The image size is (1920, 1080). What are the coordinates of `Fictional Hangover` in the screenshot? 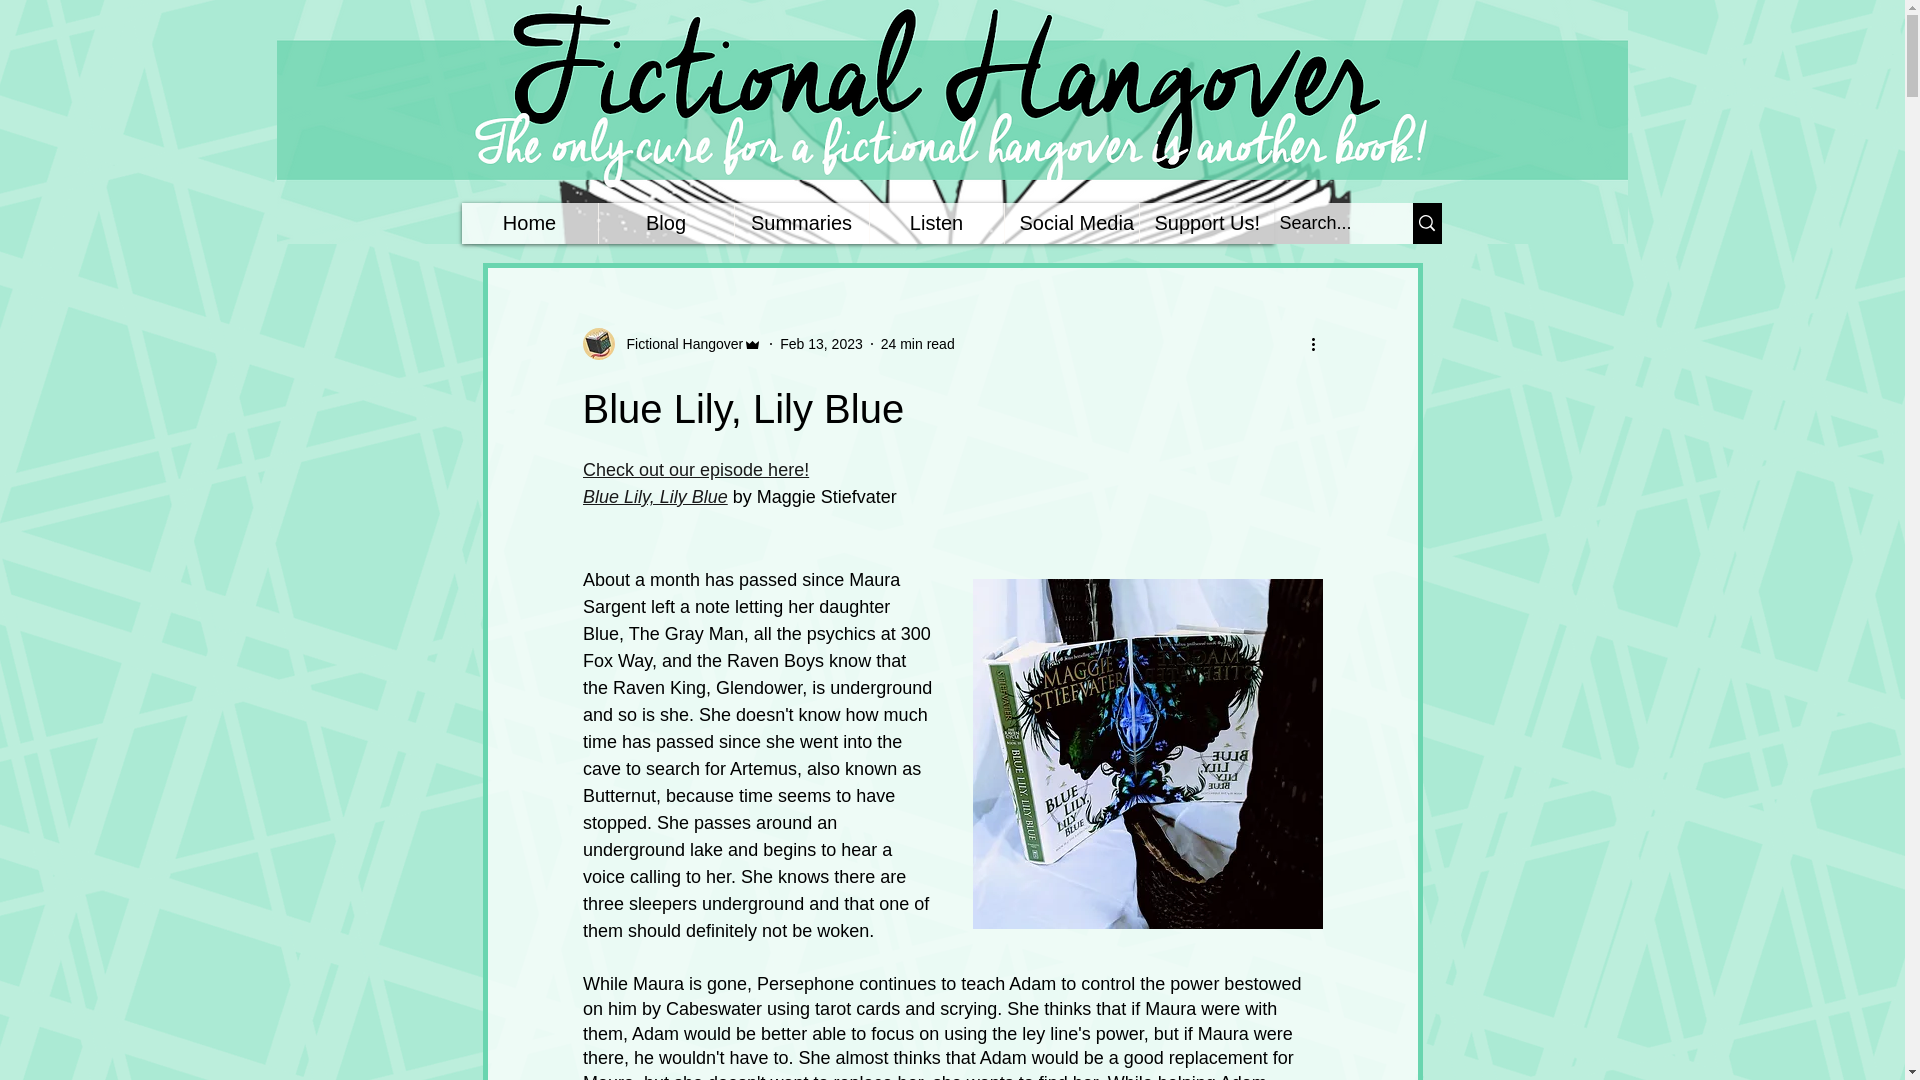 It's located at (678, 344).